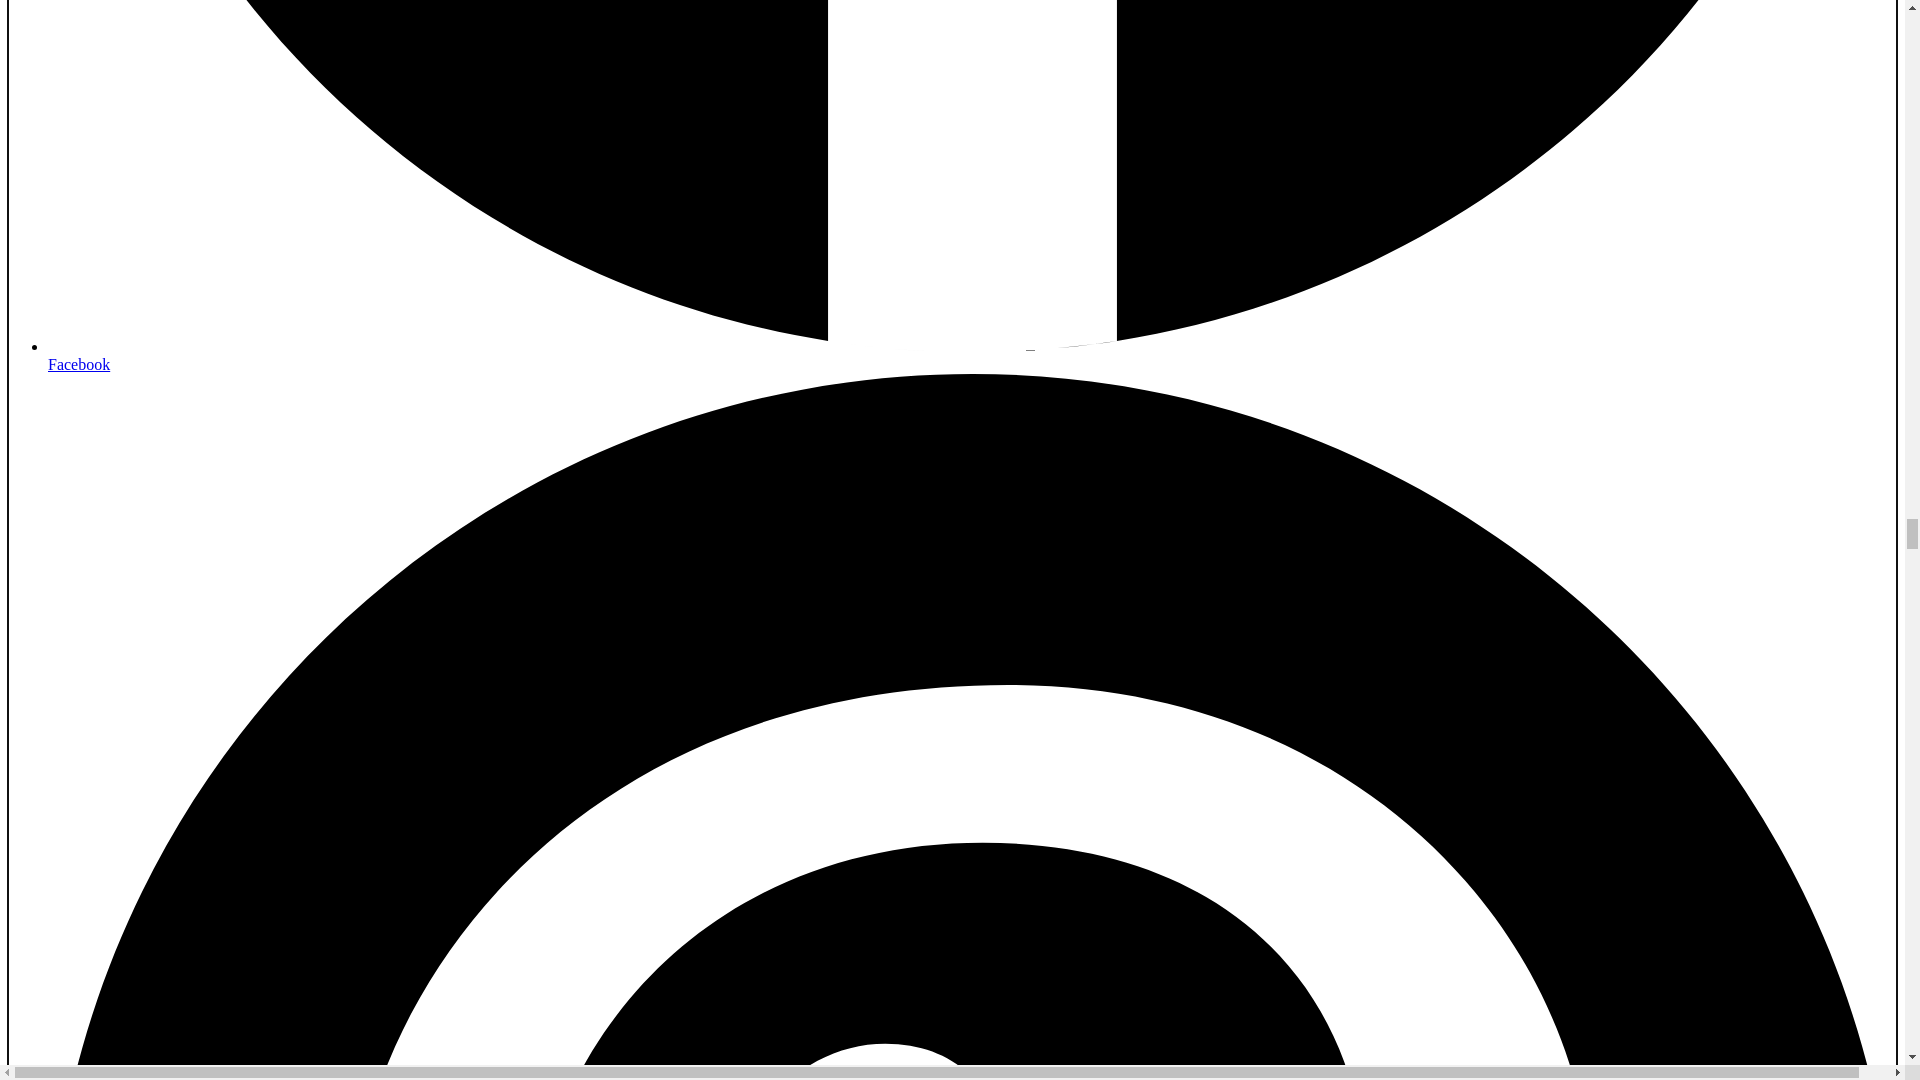 The image size is (1920, 1080). What do you see at coordinates (69, 722) in the screenshot?
I see `Log in` at bounding box center [69, 722].